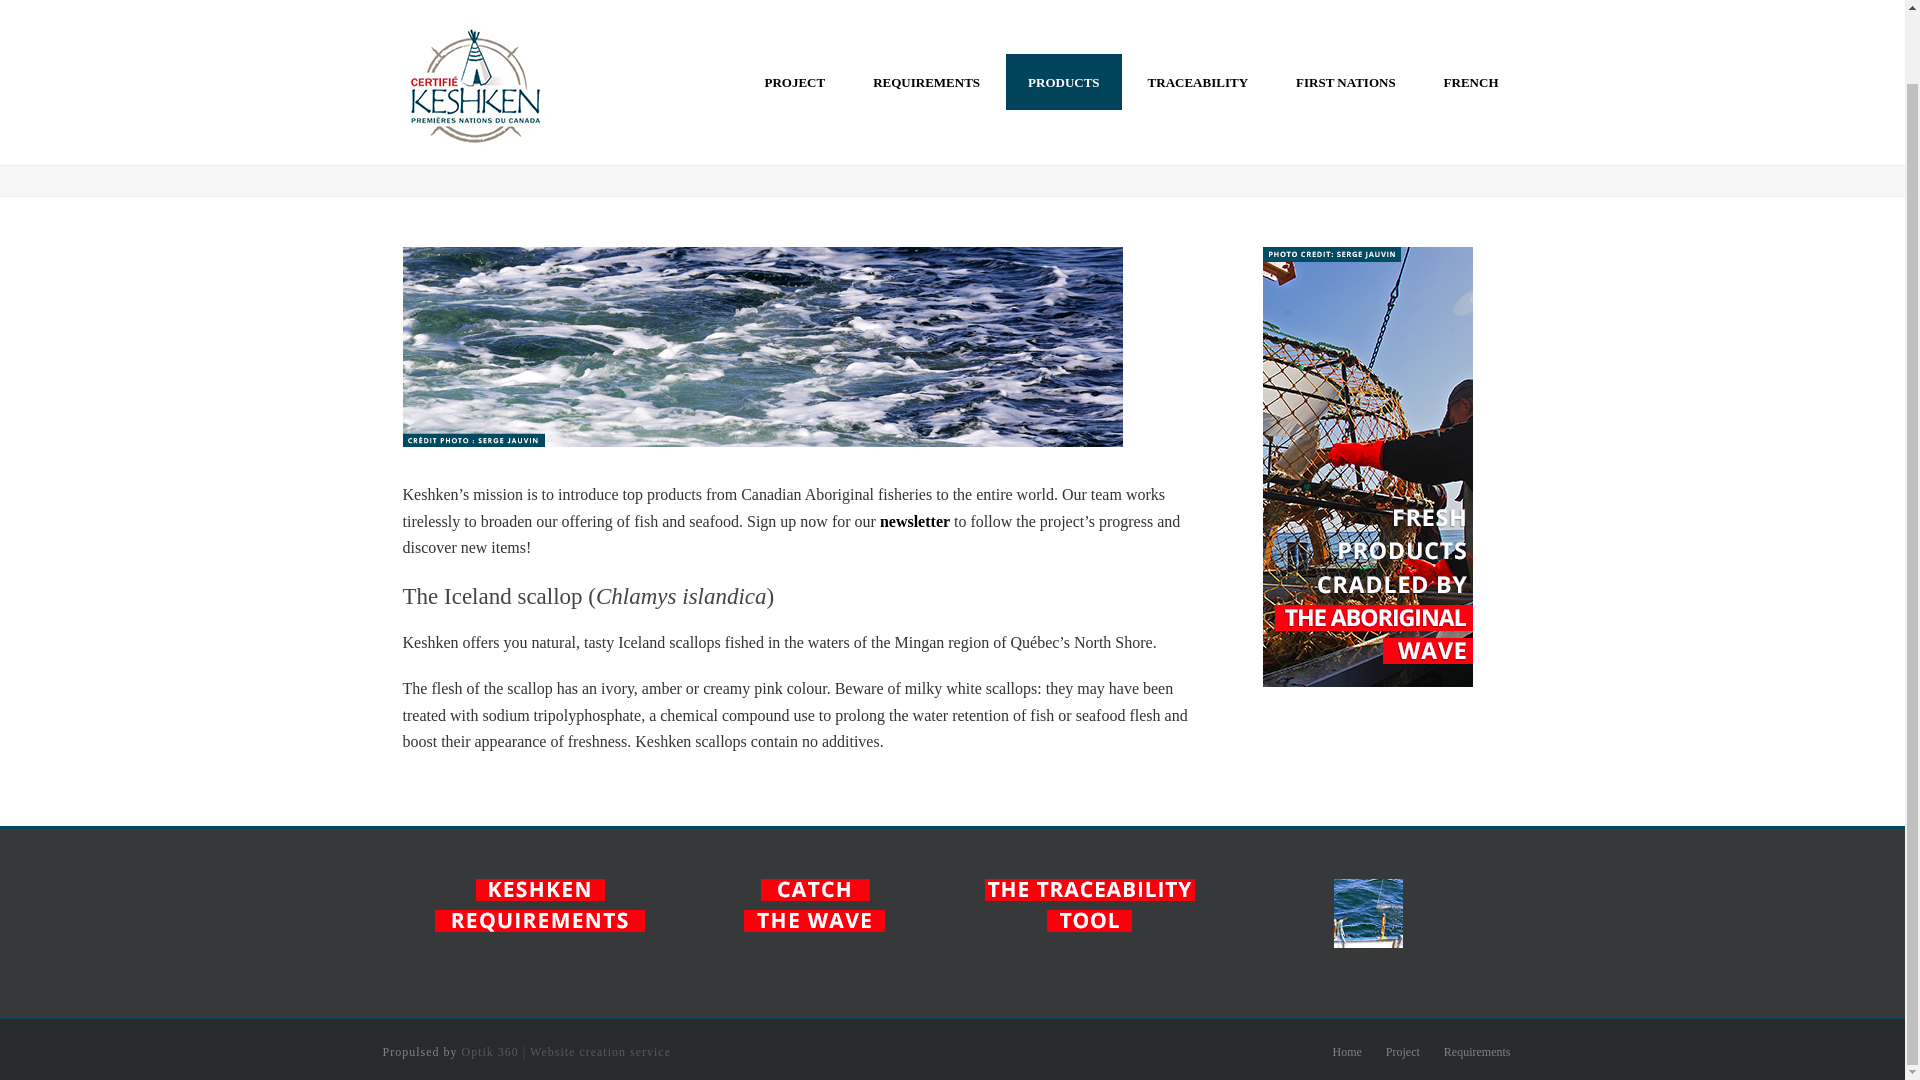  What do you see at coordinates (1197, 16) in the screenshot?
I see `TRACEABILITY` at bounding box center [1197, 16].